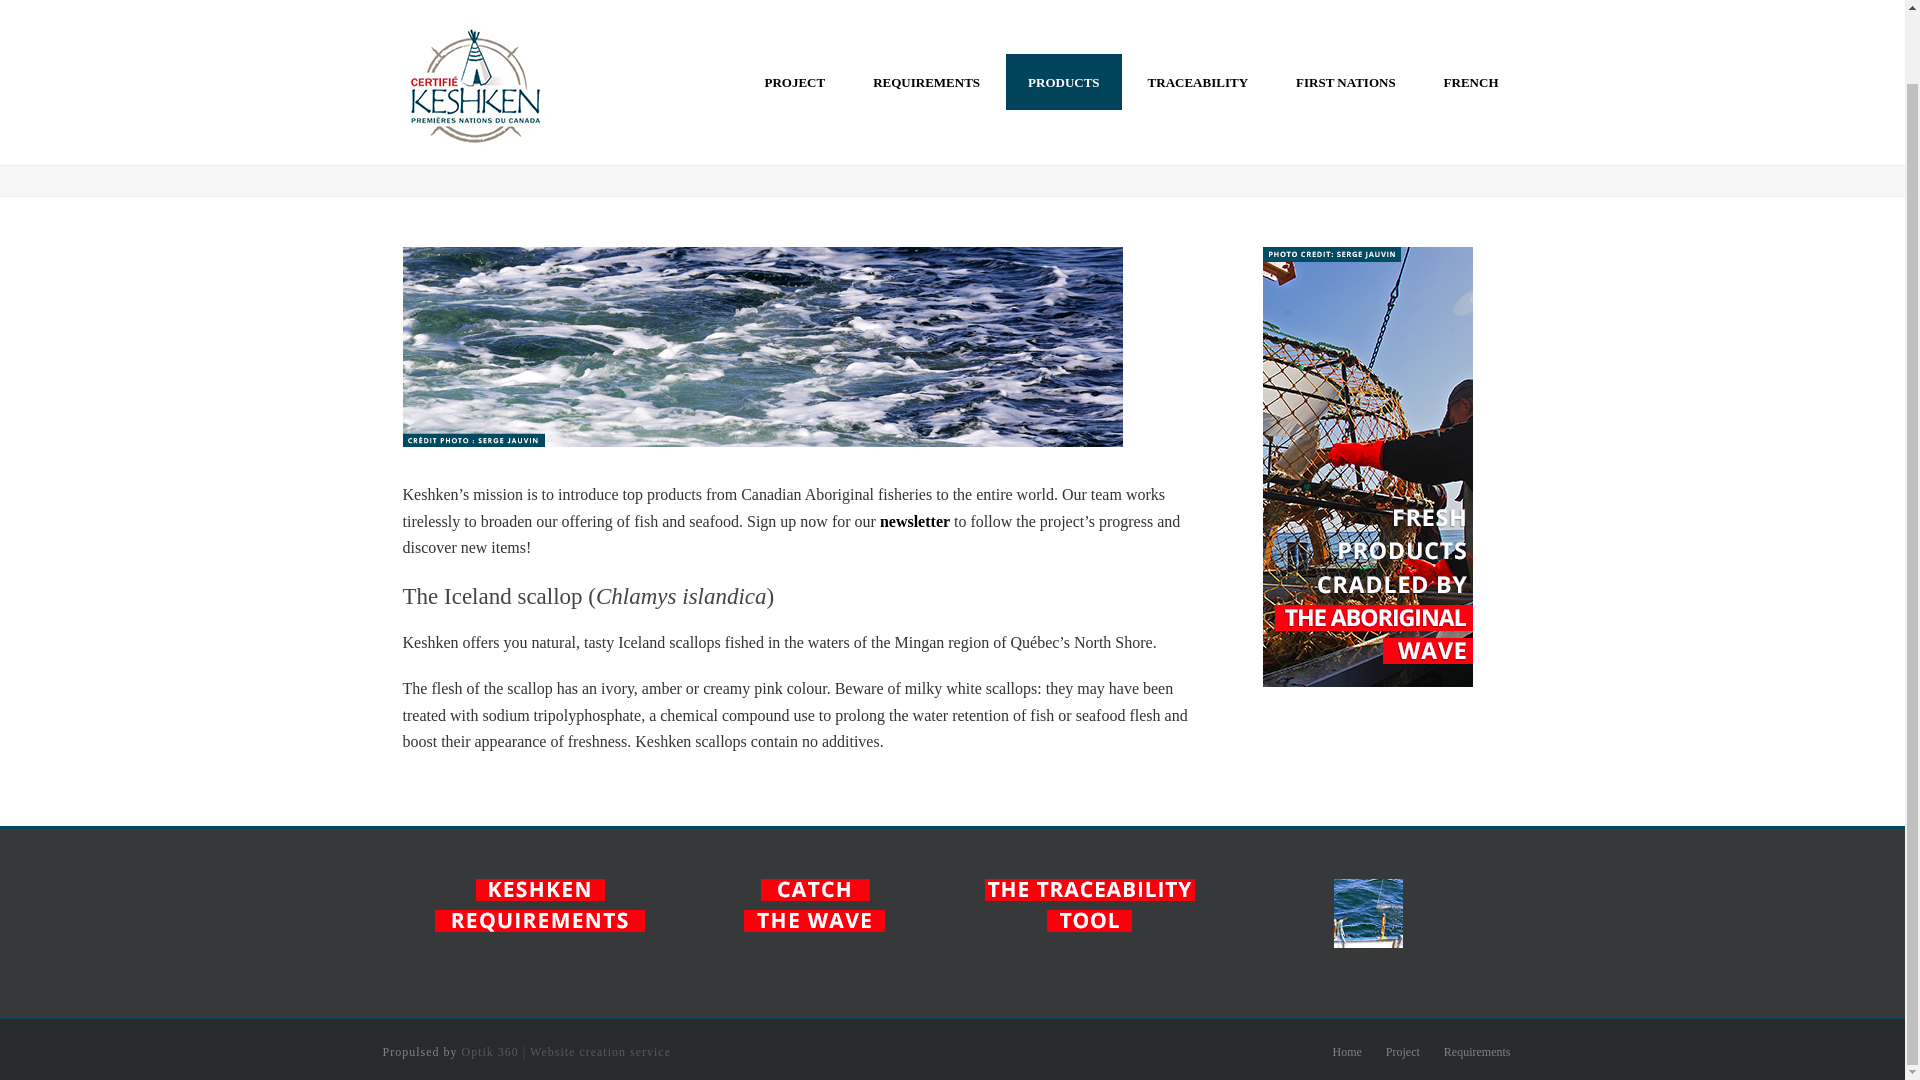  What do you see at coordinates (1197, 16) in the screenshot?
I see `TRACEABILITY` at bounding box center [1197, 16].